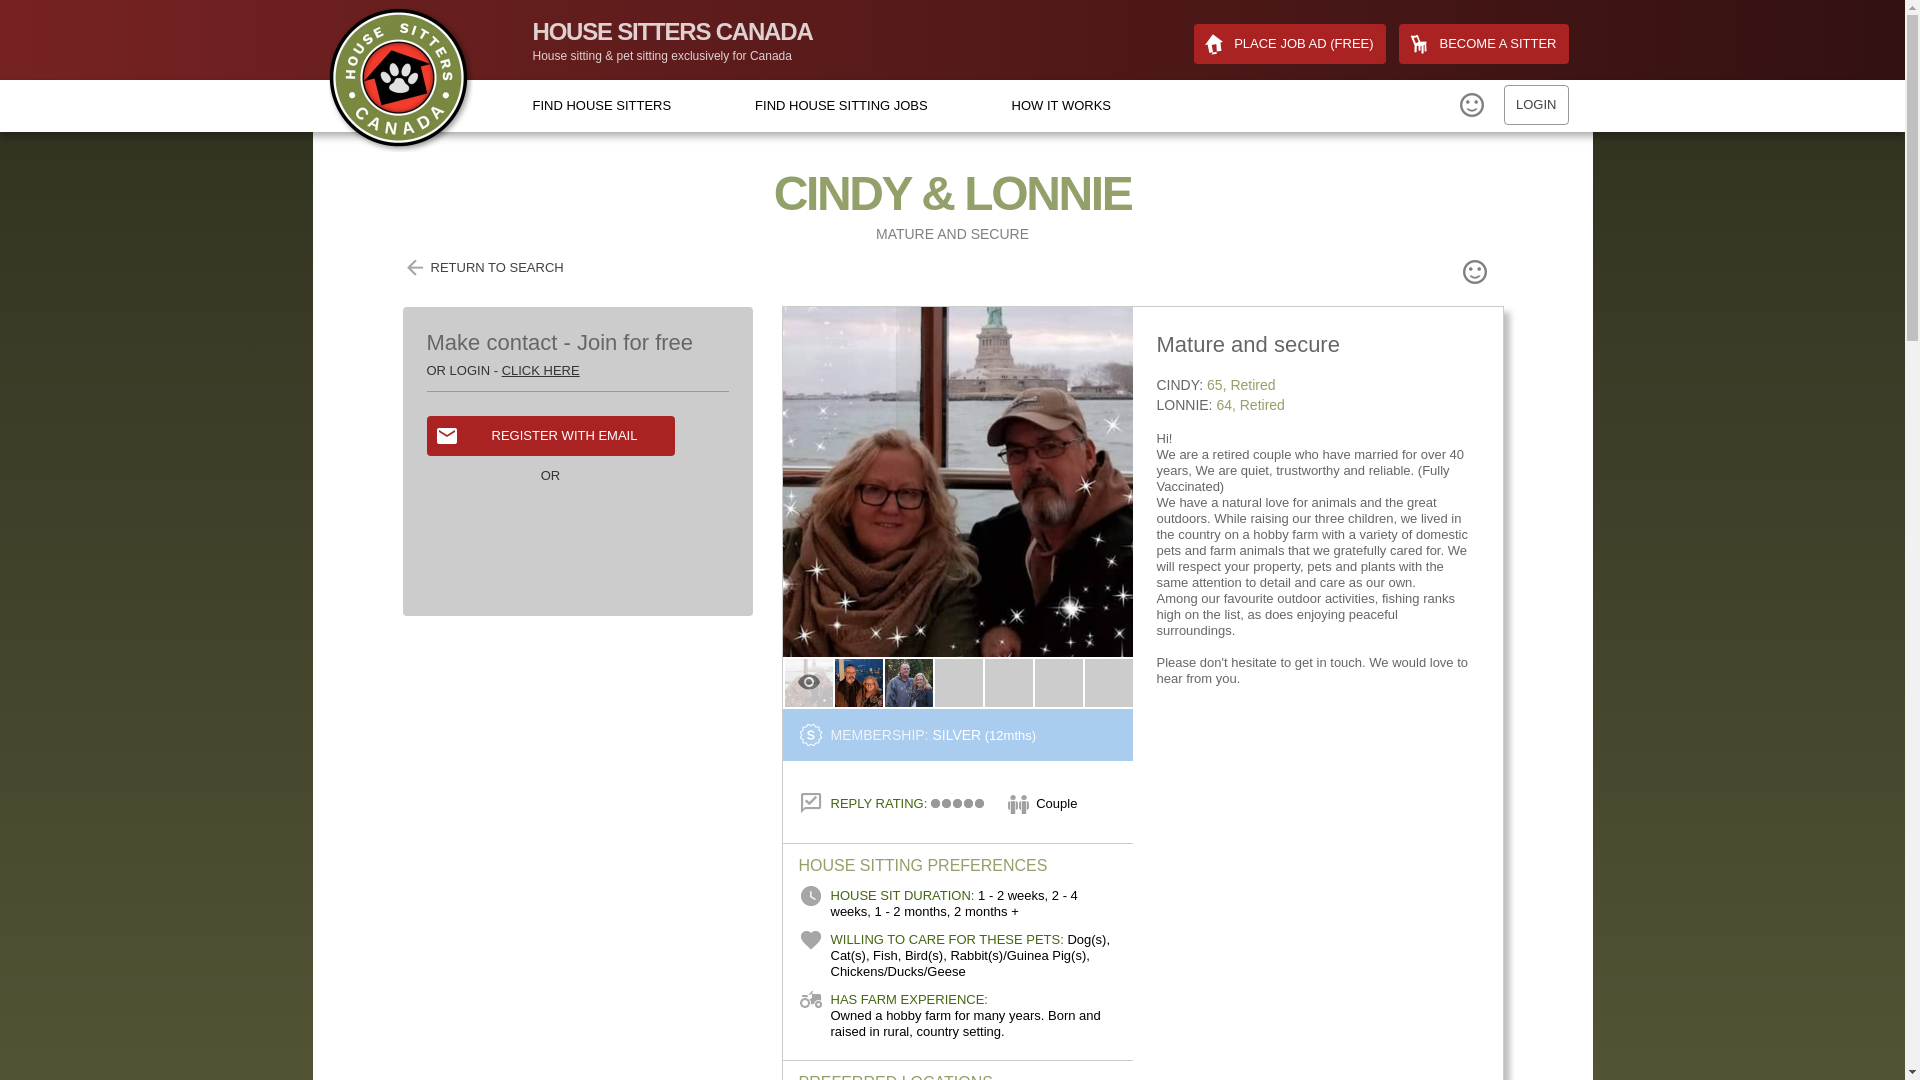  What do you see at coordinates (600, 106) in the screenshot?
I see `FIND HOUSE SITTERS` at bounding box center [600, 106].